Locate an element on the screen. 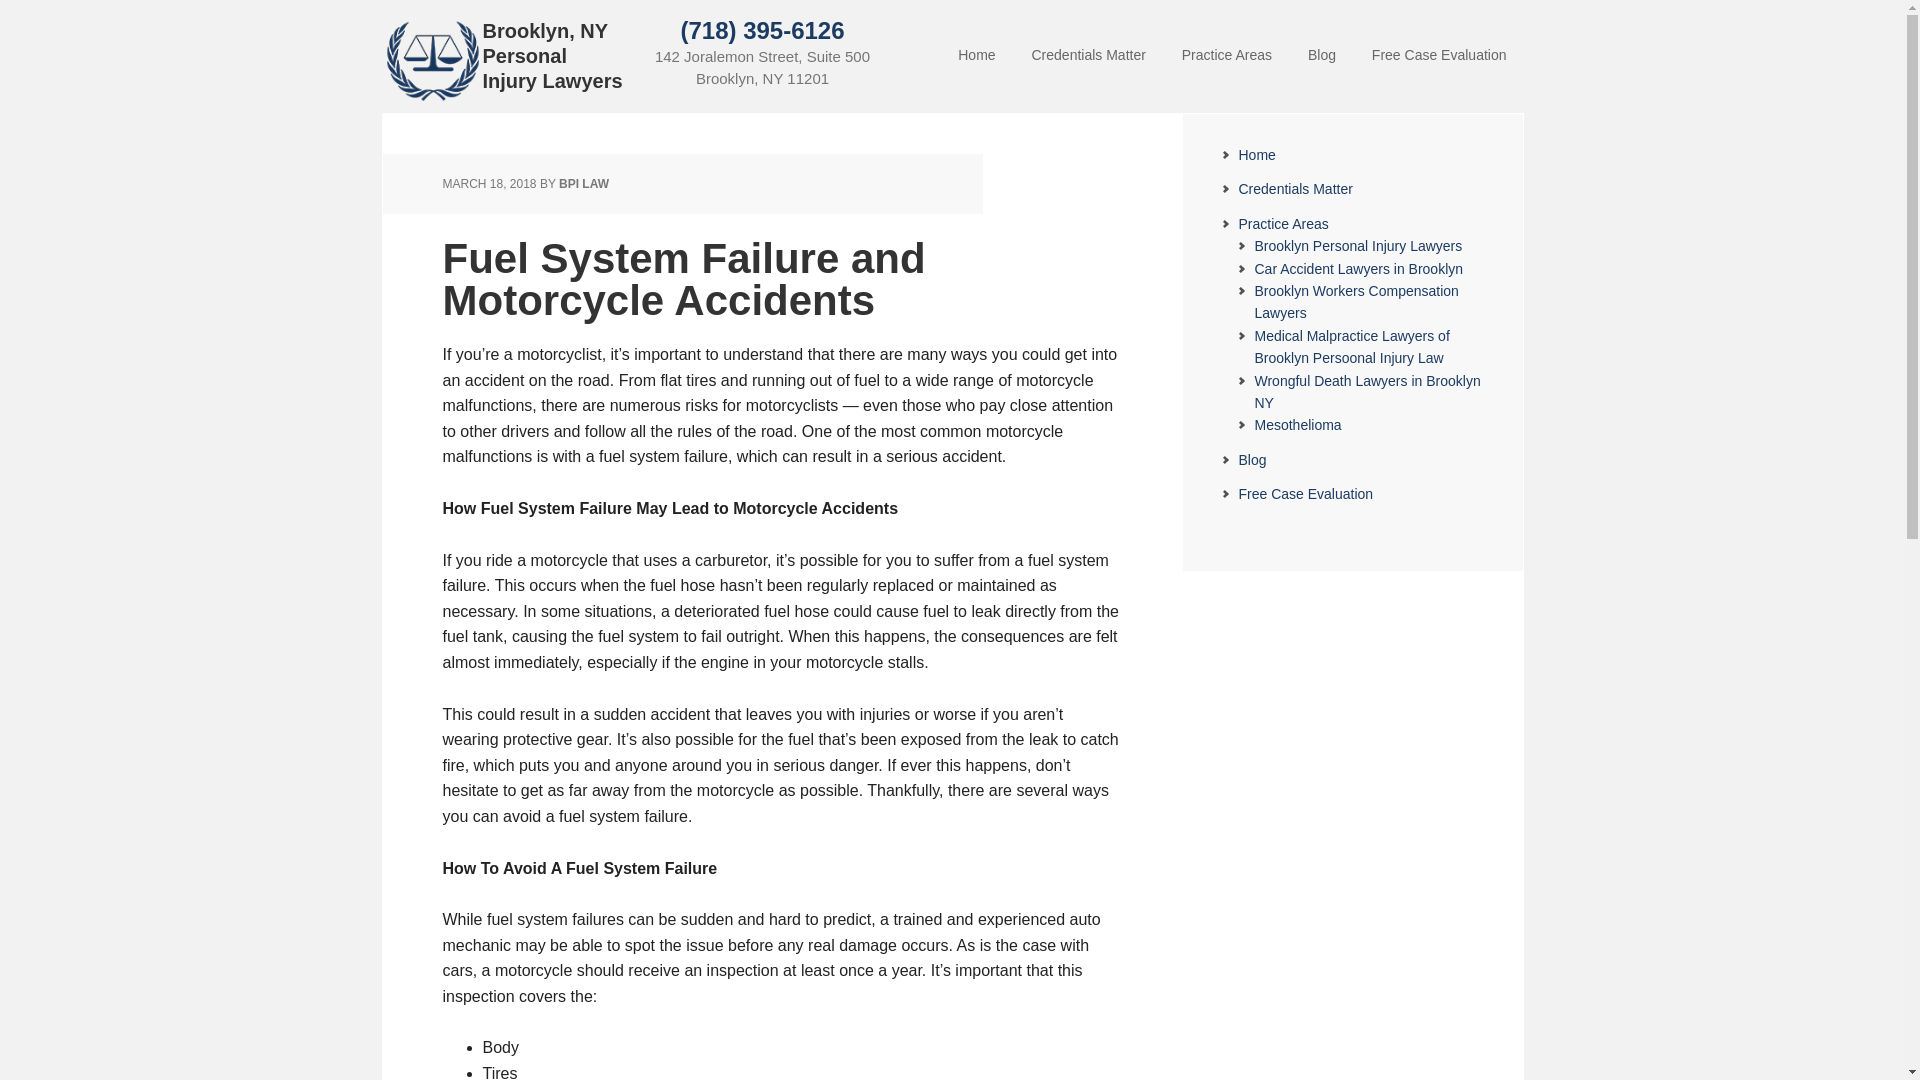 Image resolution: width=1920 pixels, height=1080 pixels. Practice Areas is located at coordinates (1283, 224).